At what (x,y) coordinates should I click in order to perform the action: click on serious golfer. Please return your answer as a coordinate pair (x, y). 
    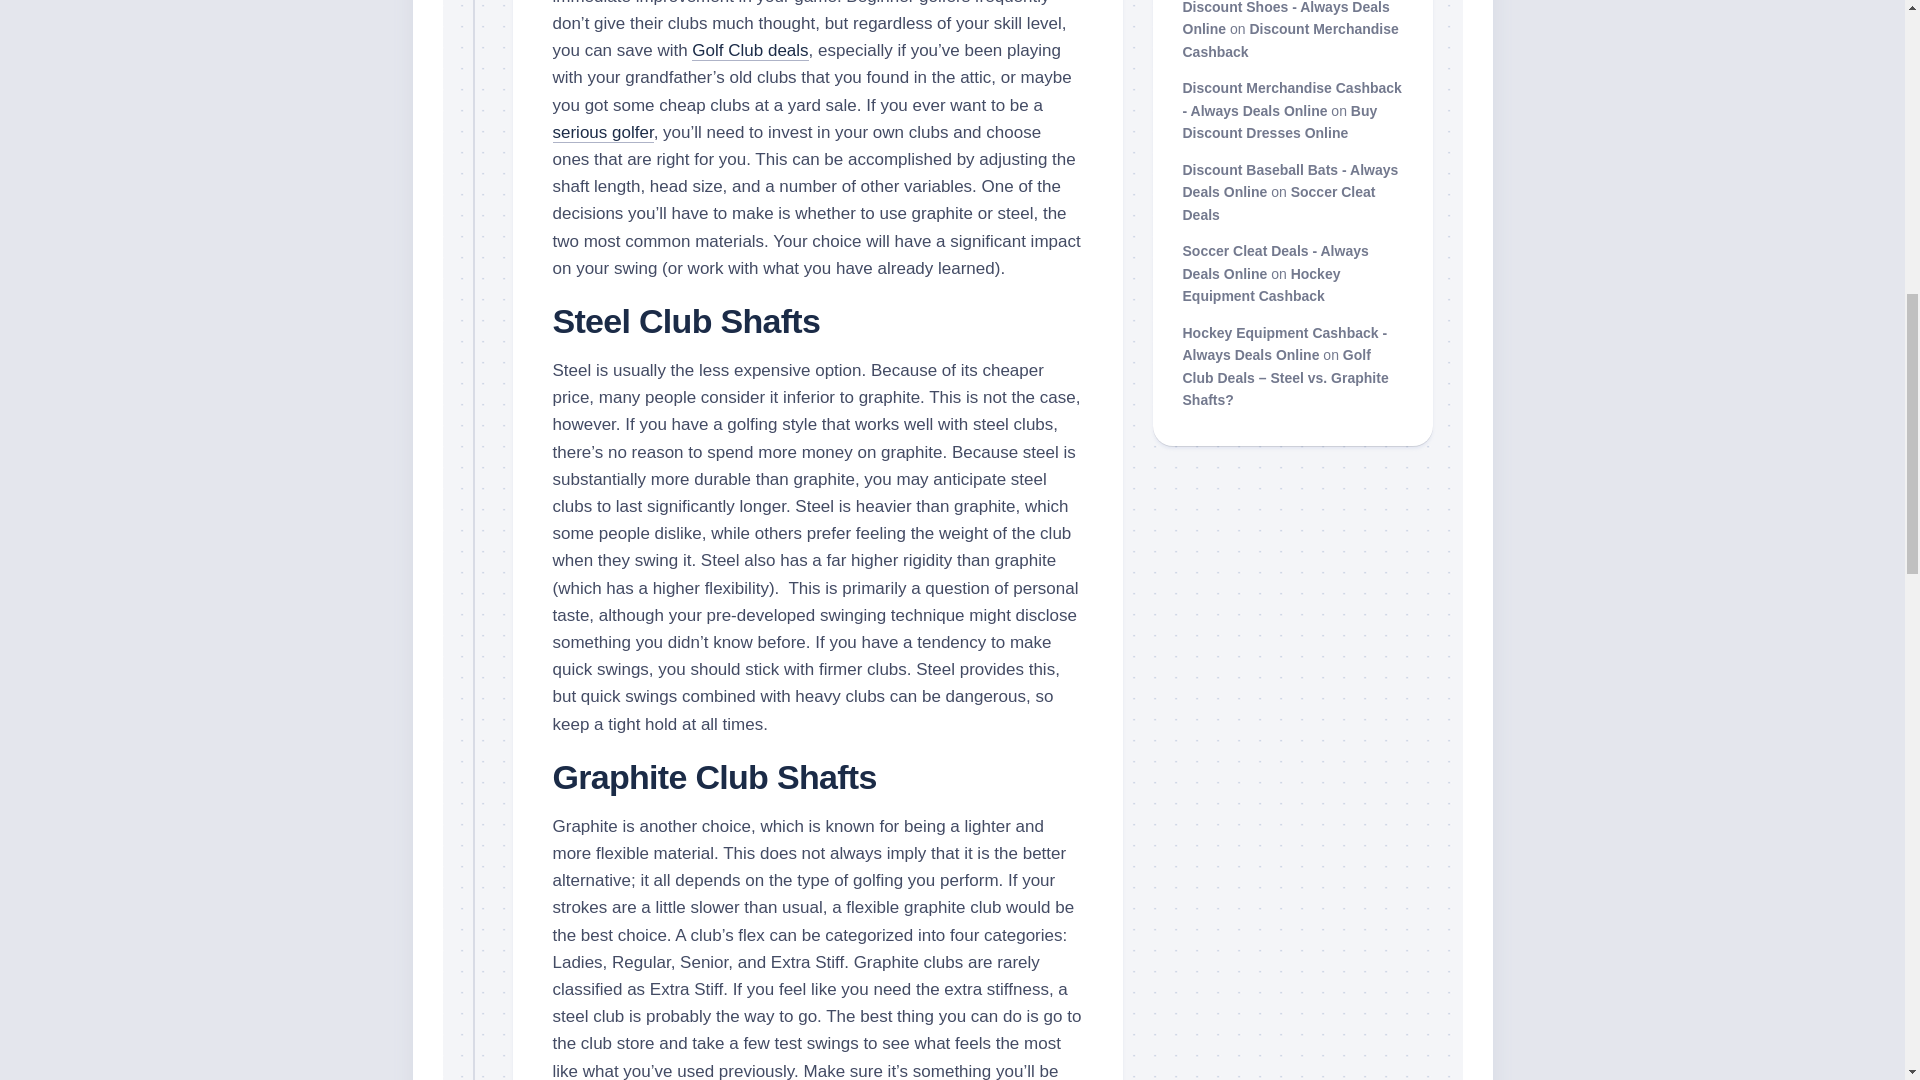
    Looking at the image, I should click on (602, 132).